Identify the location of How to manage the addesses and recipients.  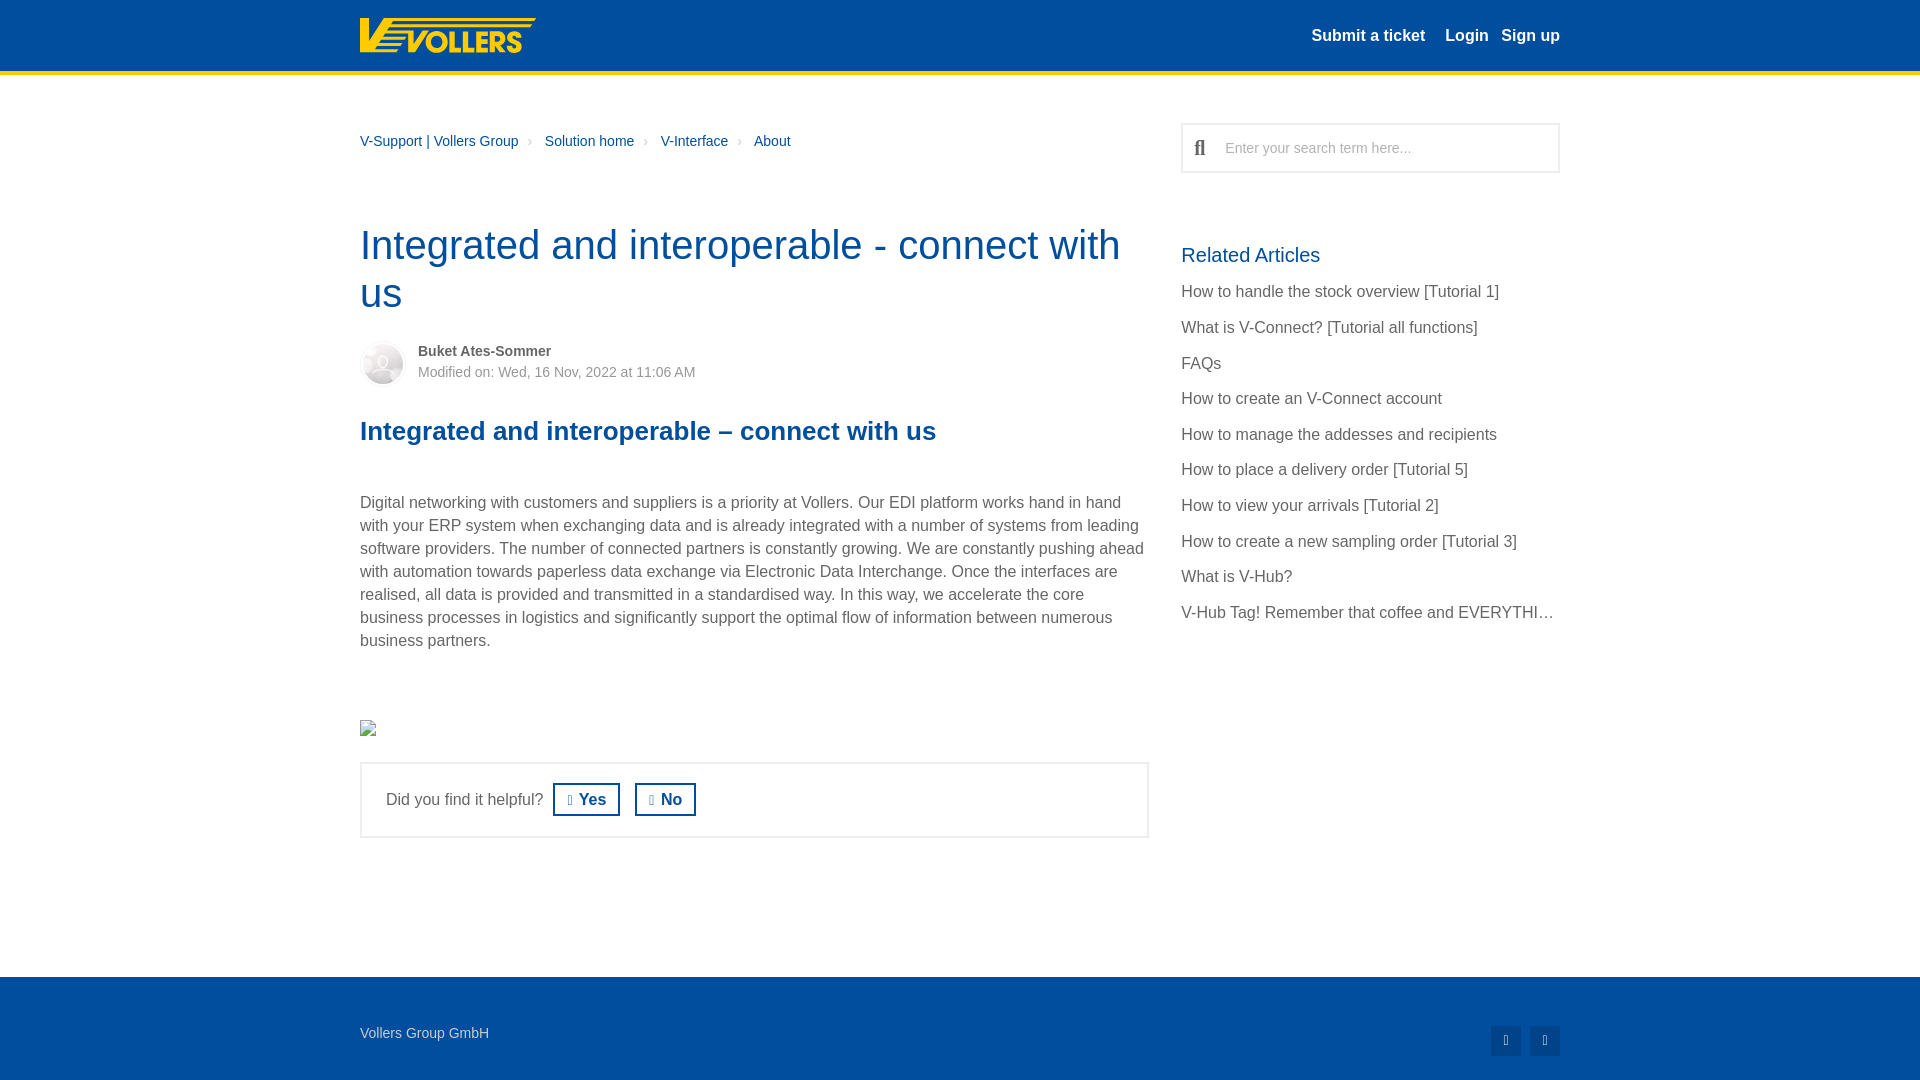
(1338, 434).